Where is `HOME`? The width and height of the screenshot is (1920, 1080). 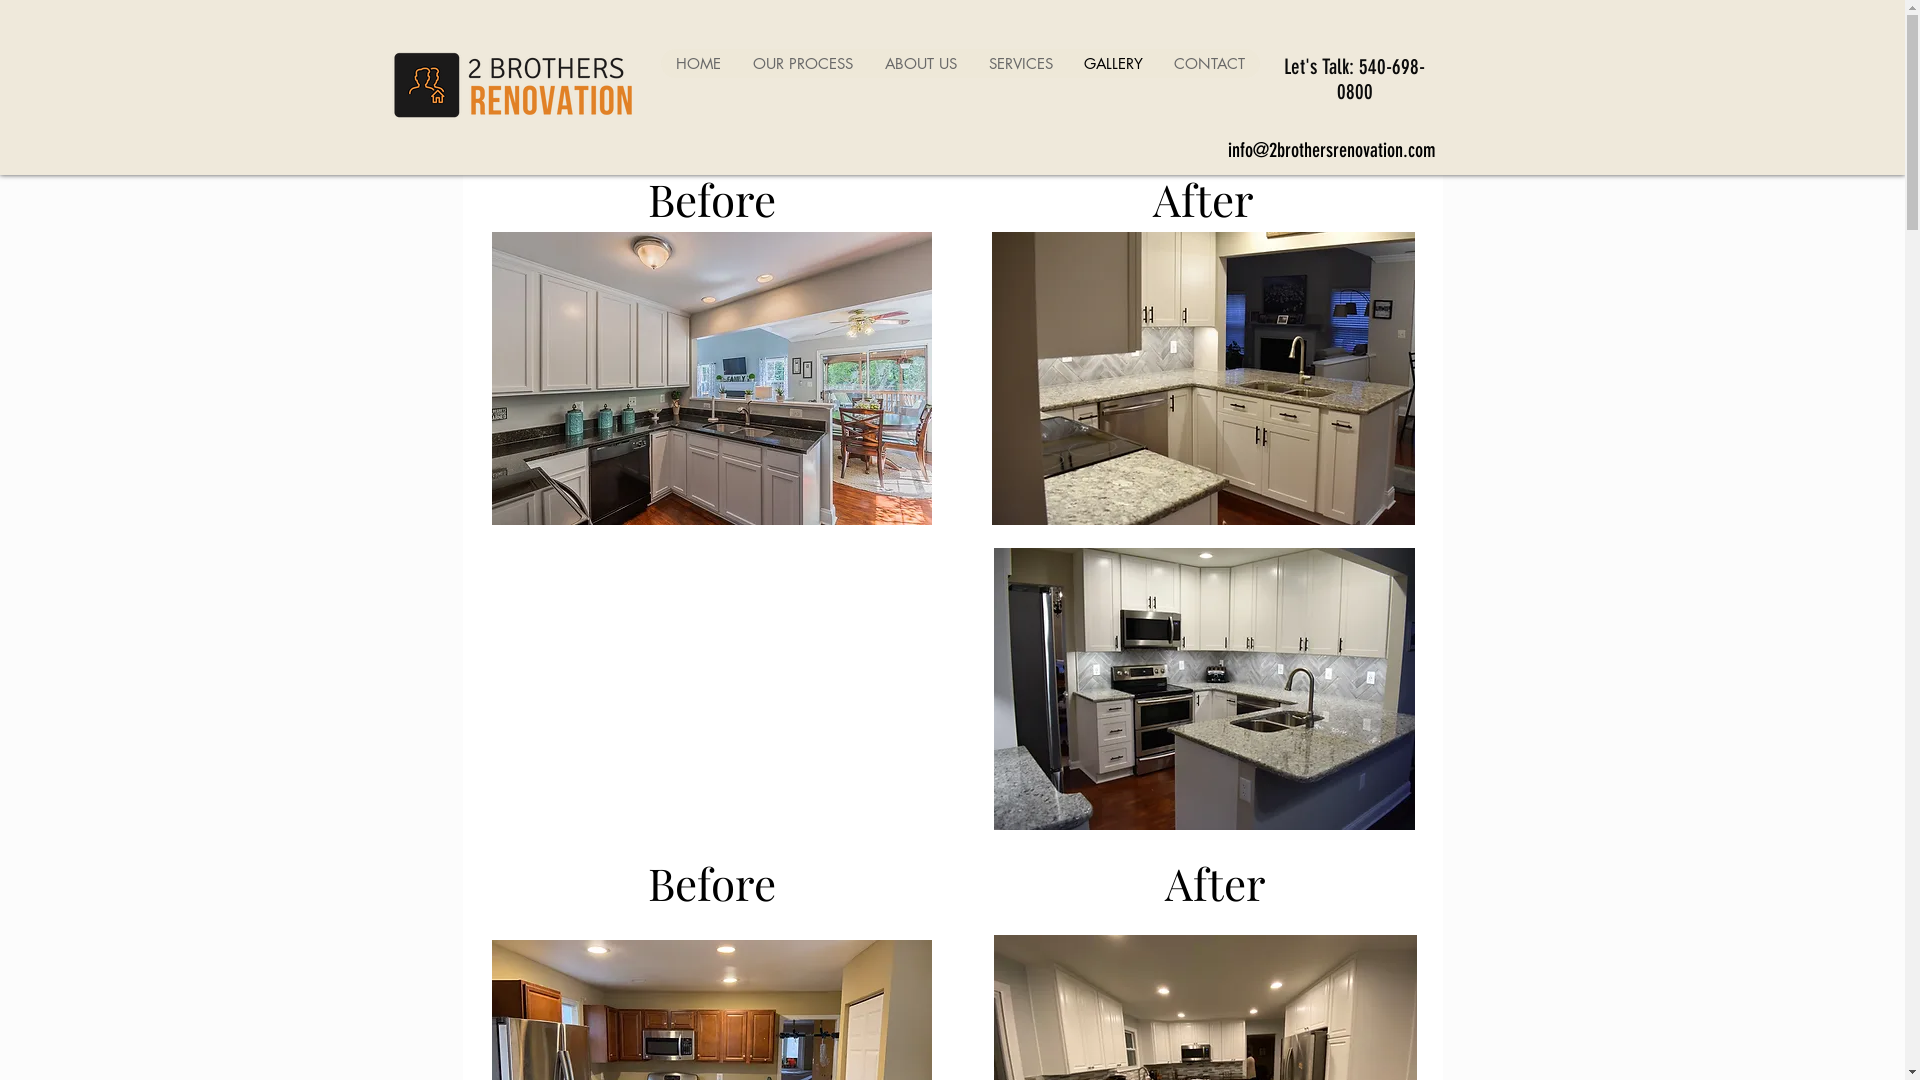 HOME is located at coordinates (698, 63).